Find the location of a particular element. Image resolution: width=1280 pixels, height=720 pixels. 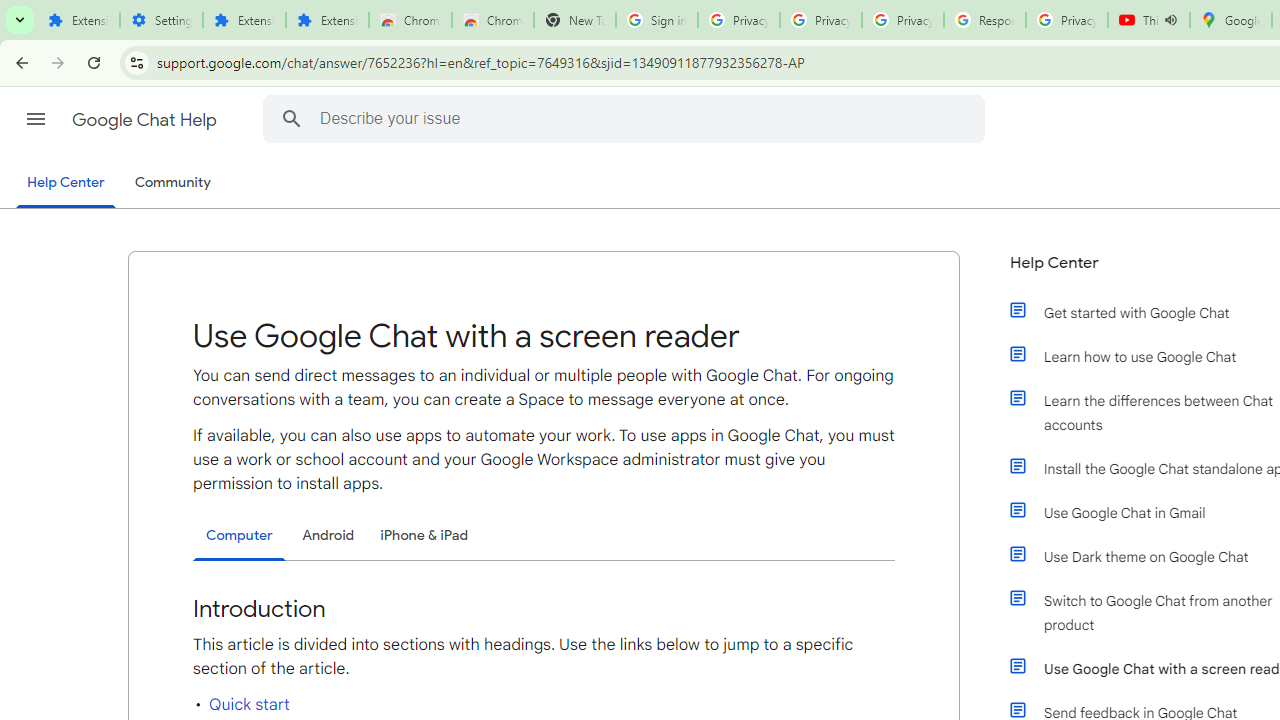

Extensions is located at coordinates (326, 20).